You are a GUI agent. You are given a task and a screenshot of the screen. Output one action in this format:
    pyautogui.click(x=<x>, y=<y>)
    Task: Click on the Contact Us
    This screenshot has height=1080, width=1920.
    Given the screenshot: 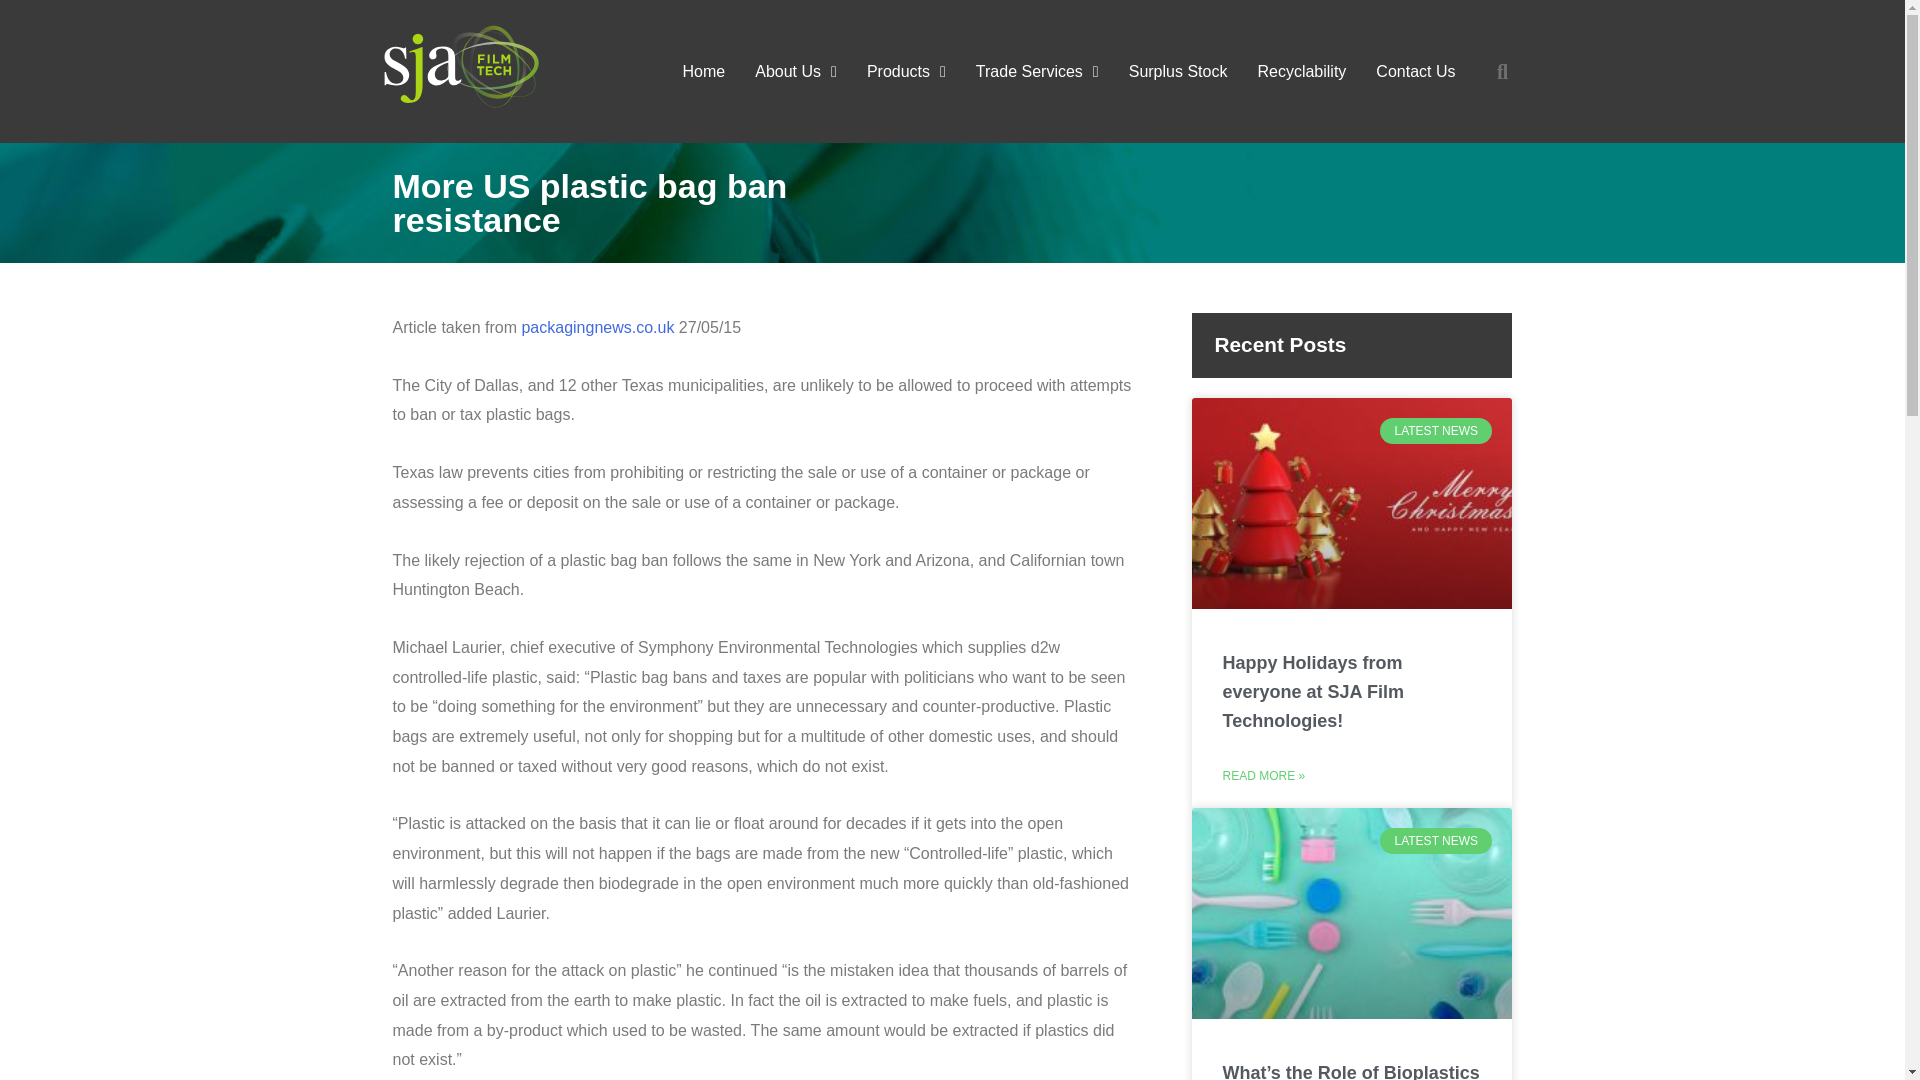 What is the action you would take?
    pyautogui.click(x=1416, y=72)
    